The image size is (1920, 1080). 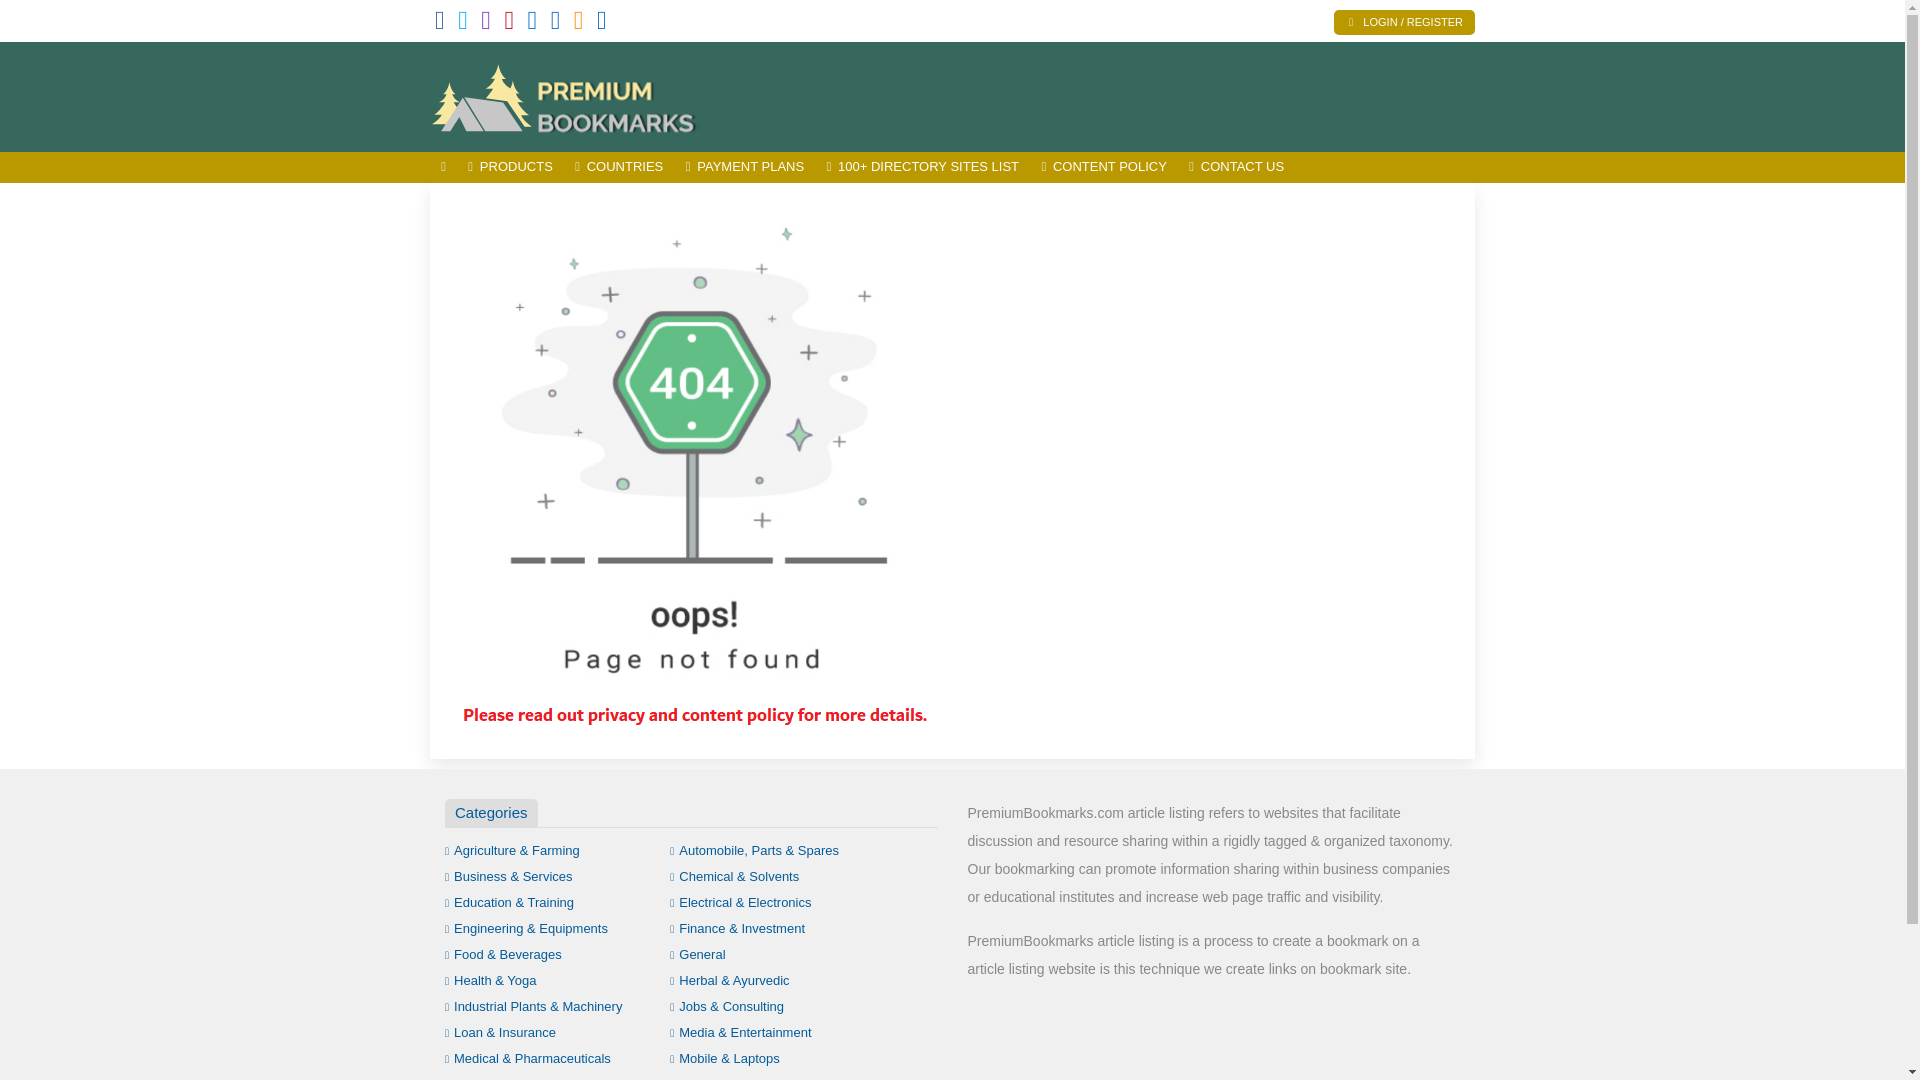 I want to click on CONTENT POLICY, so click(x=1104, y=167).